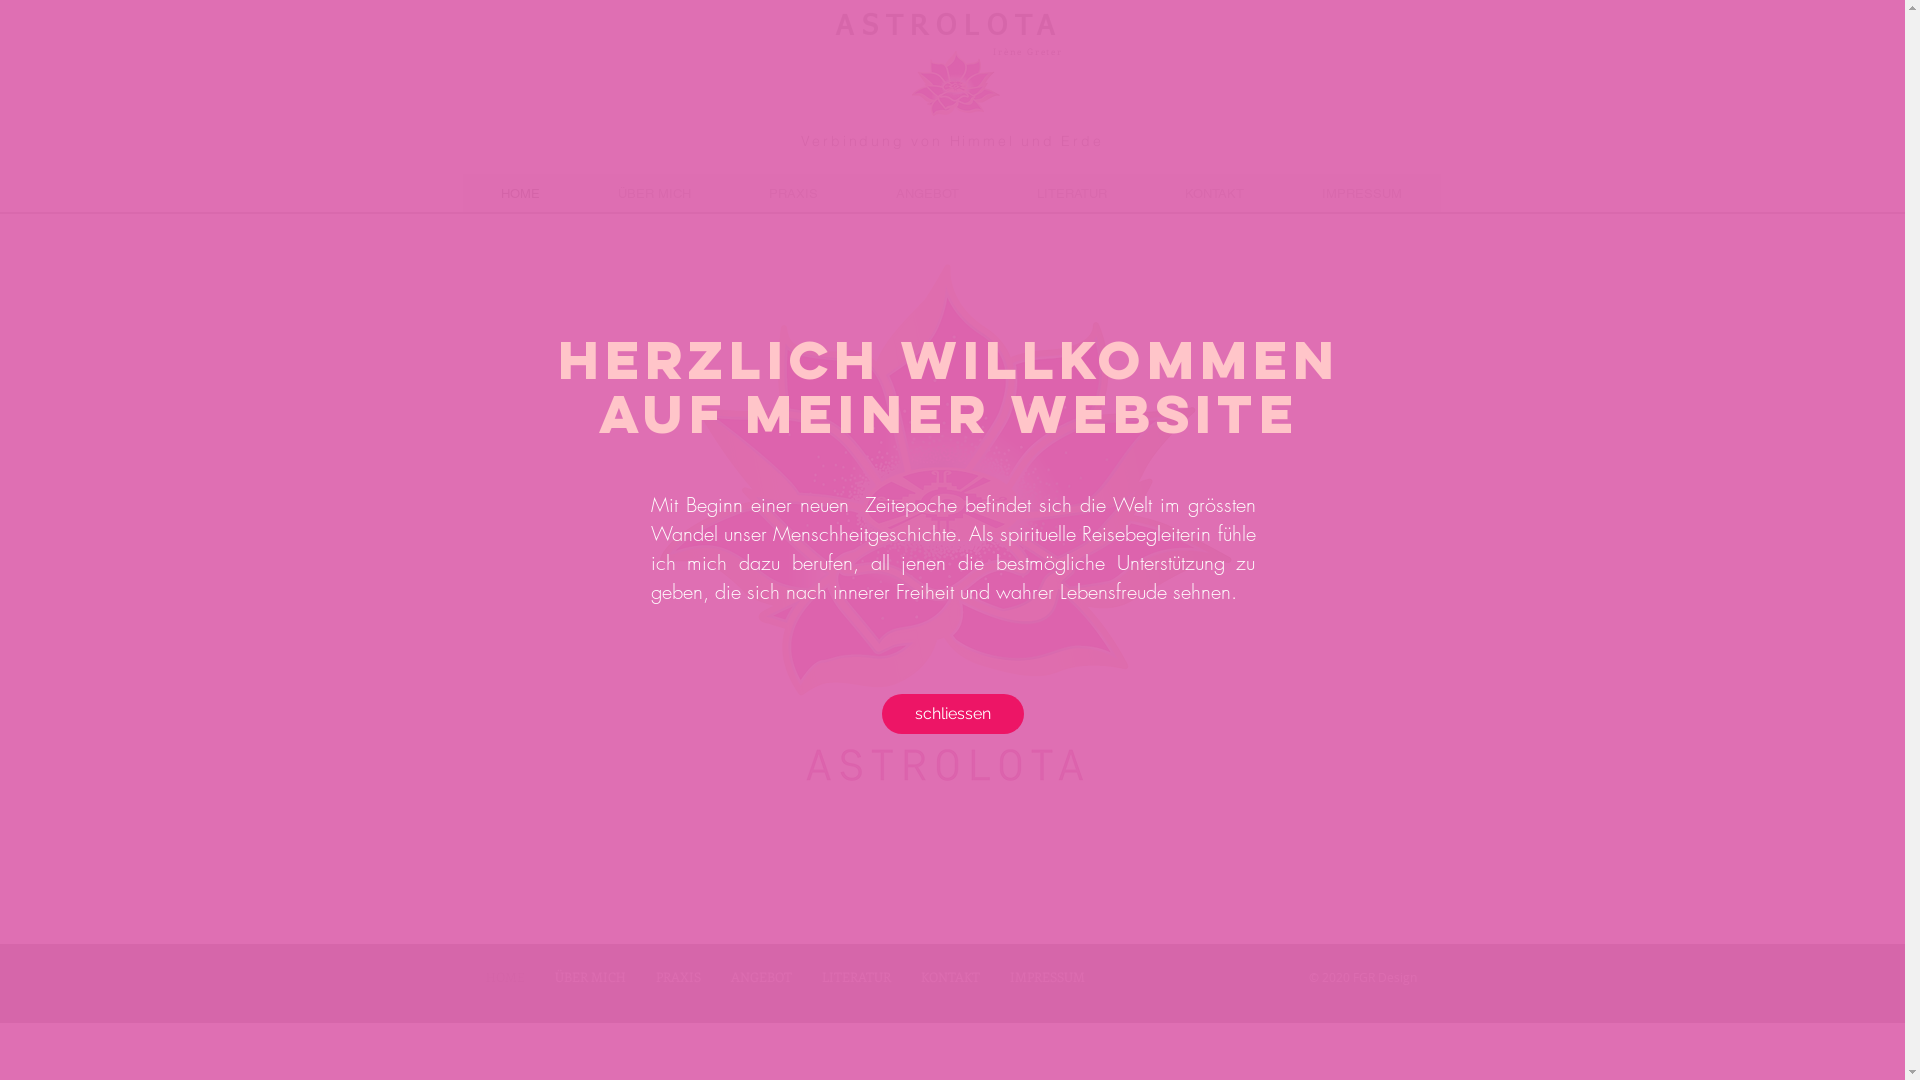  Describe the element at coordinates (504, 977) in the screenshot. I see `HOME` at that location.